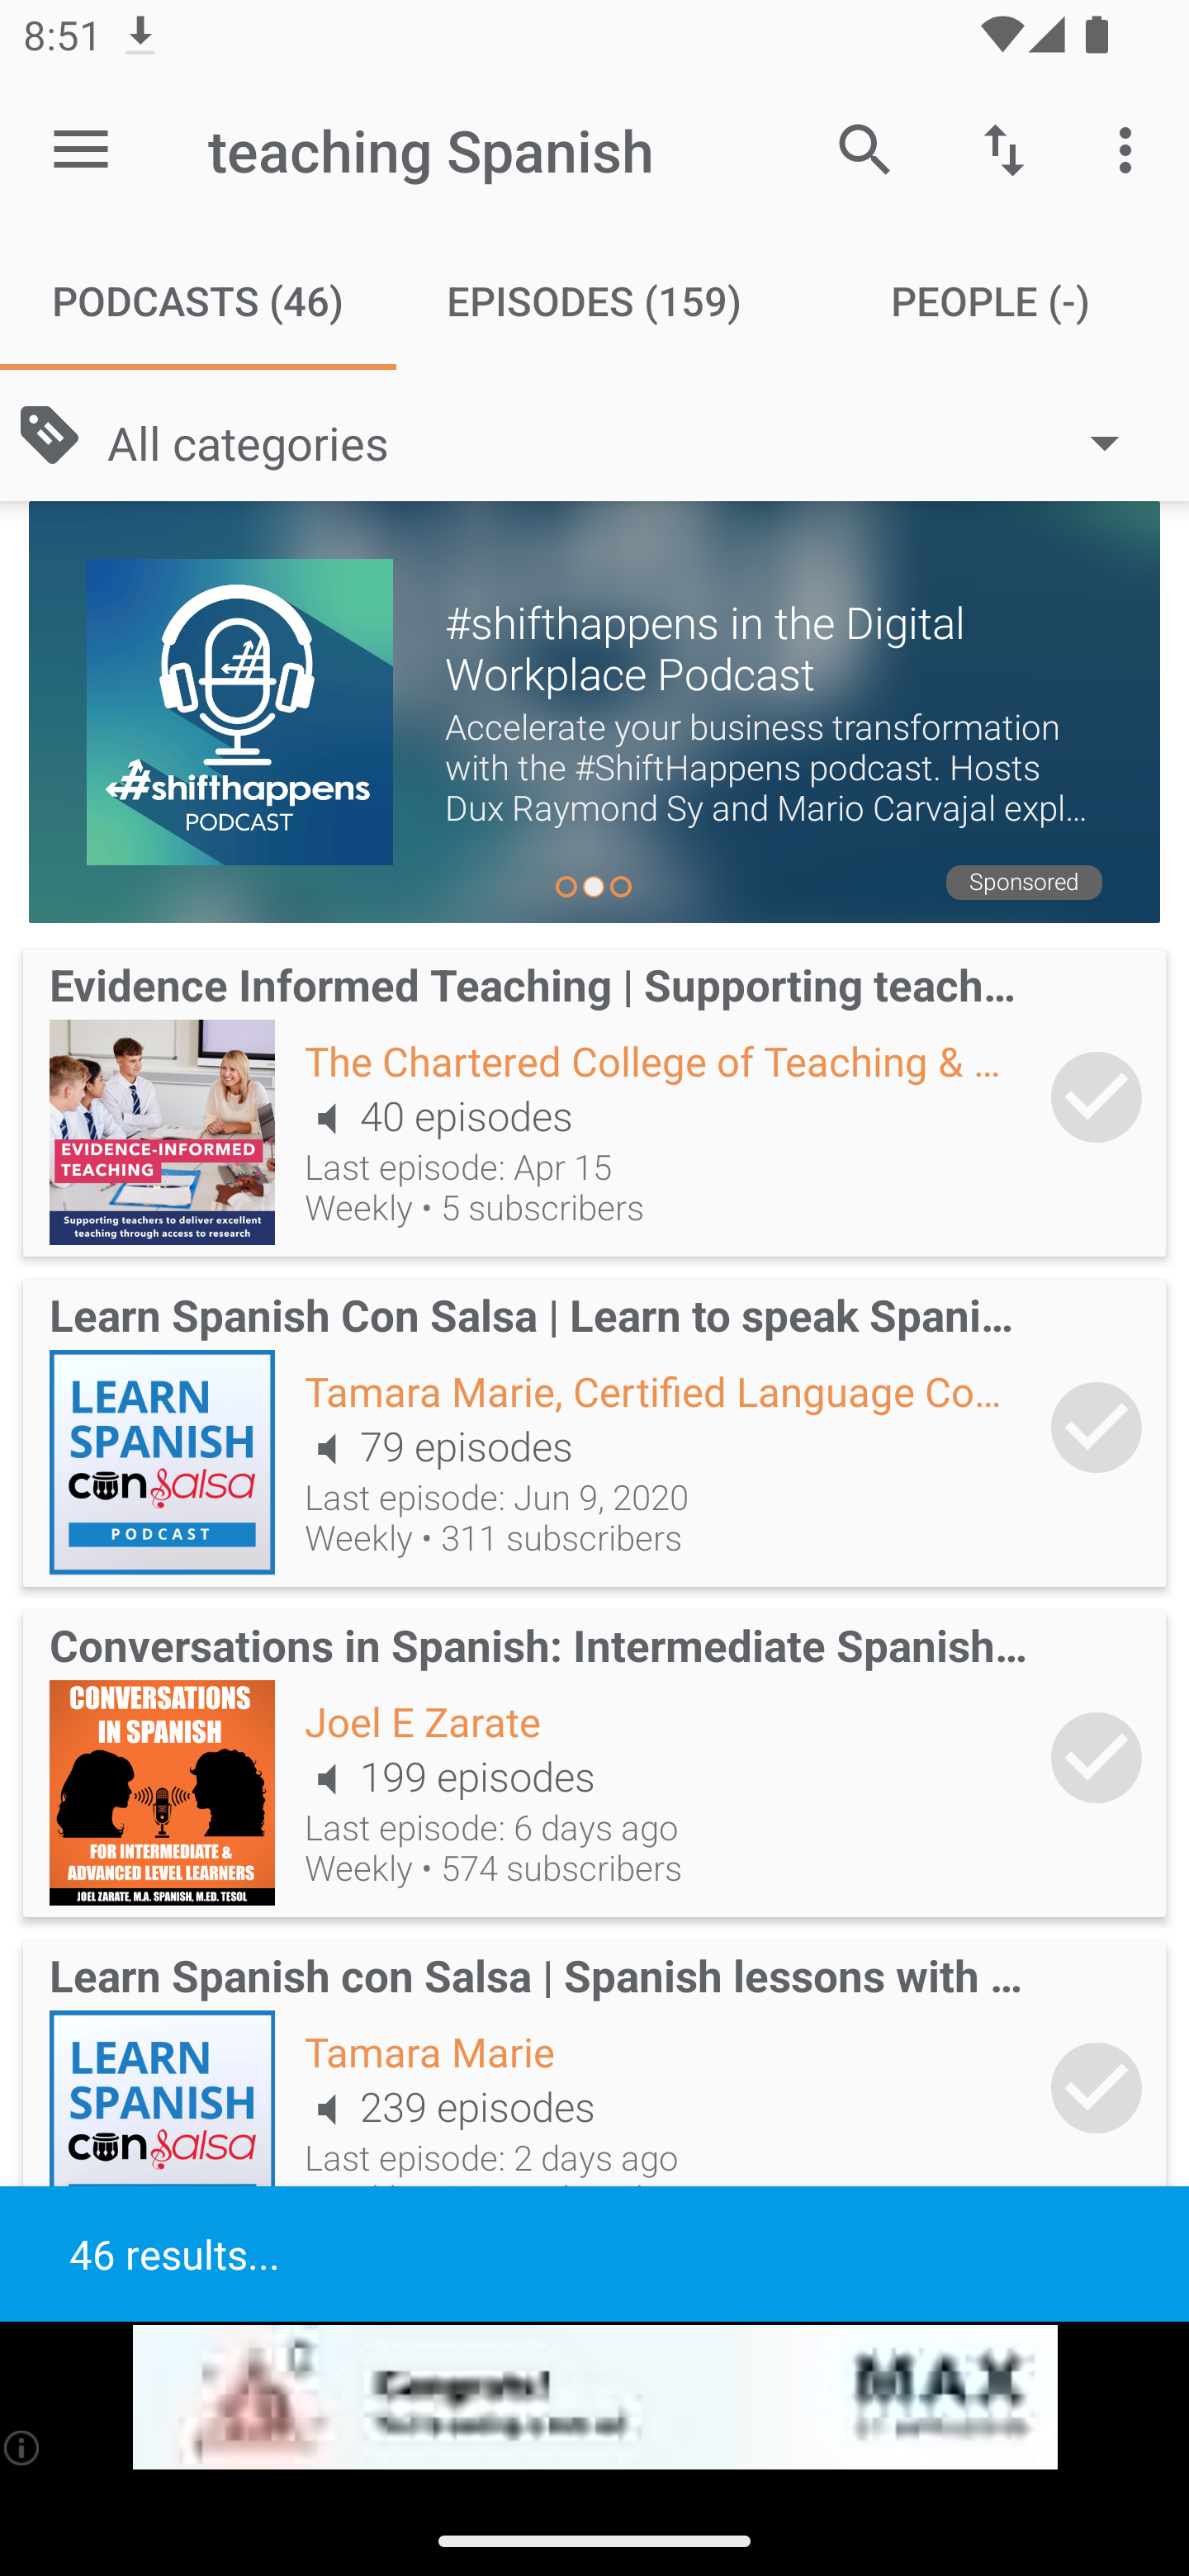 The image size is (1189, 2576). What do you see at coordinates (1097, 2089) in the screenshot?
I see `Add` at bounding box center [1097, 2089].